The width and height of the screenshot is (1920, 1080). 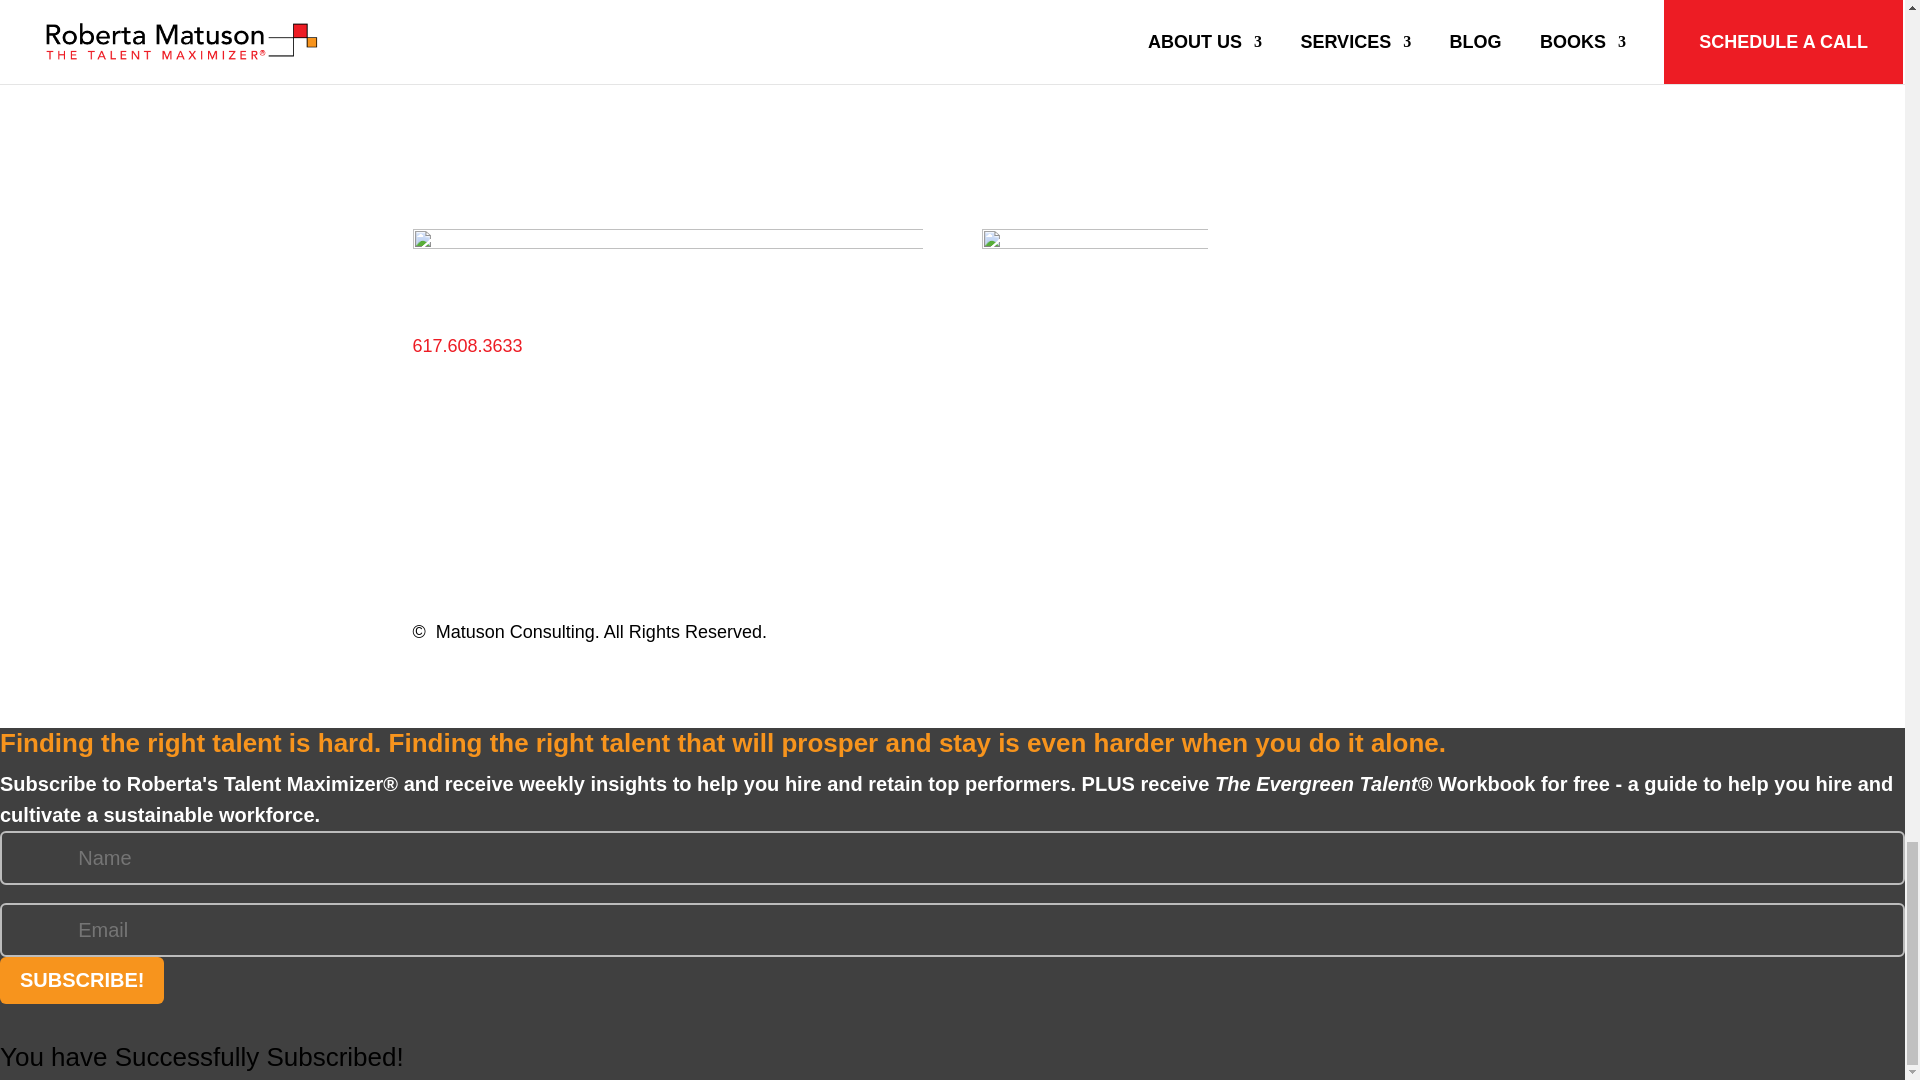 What do you see at coordinates (467, 346) in the screenshot?
I see `617.608.3633` at bounding box center [467, 346].